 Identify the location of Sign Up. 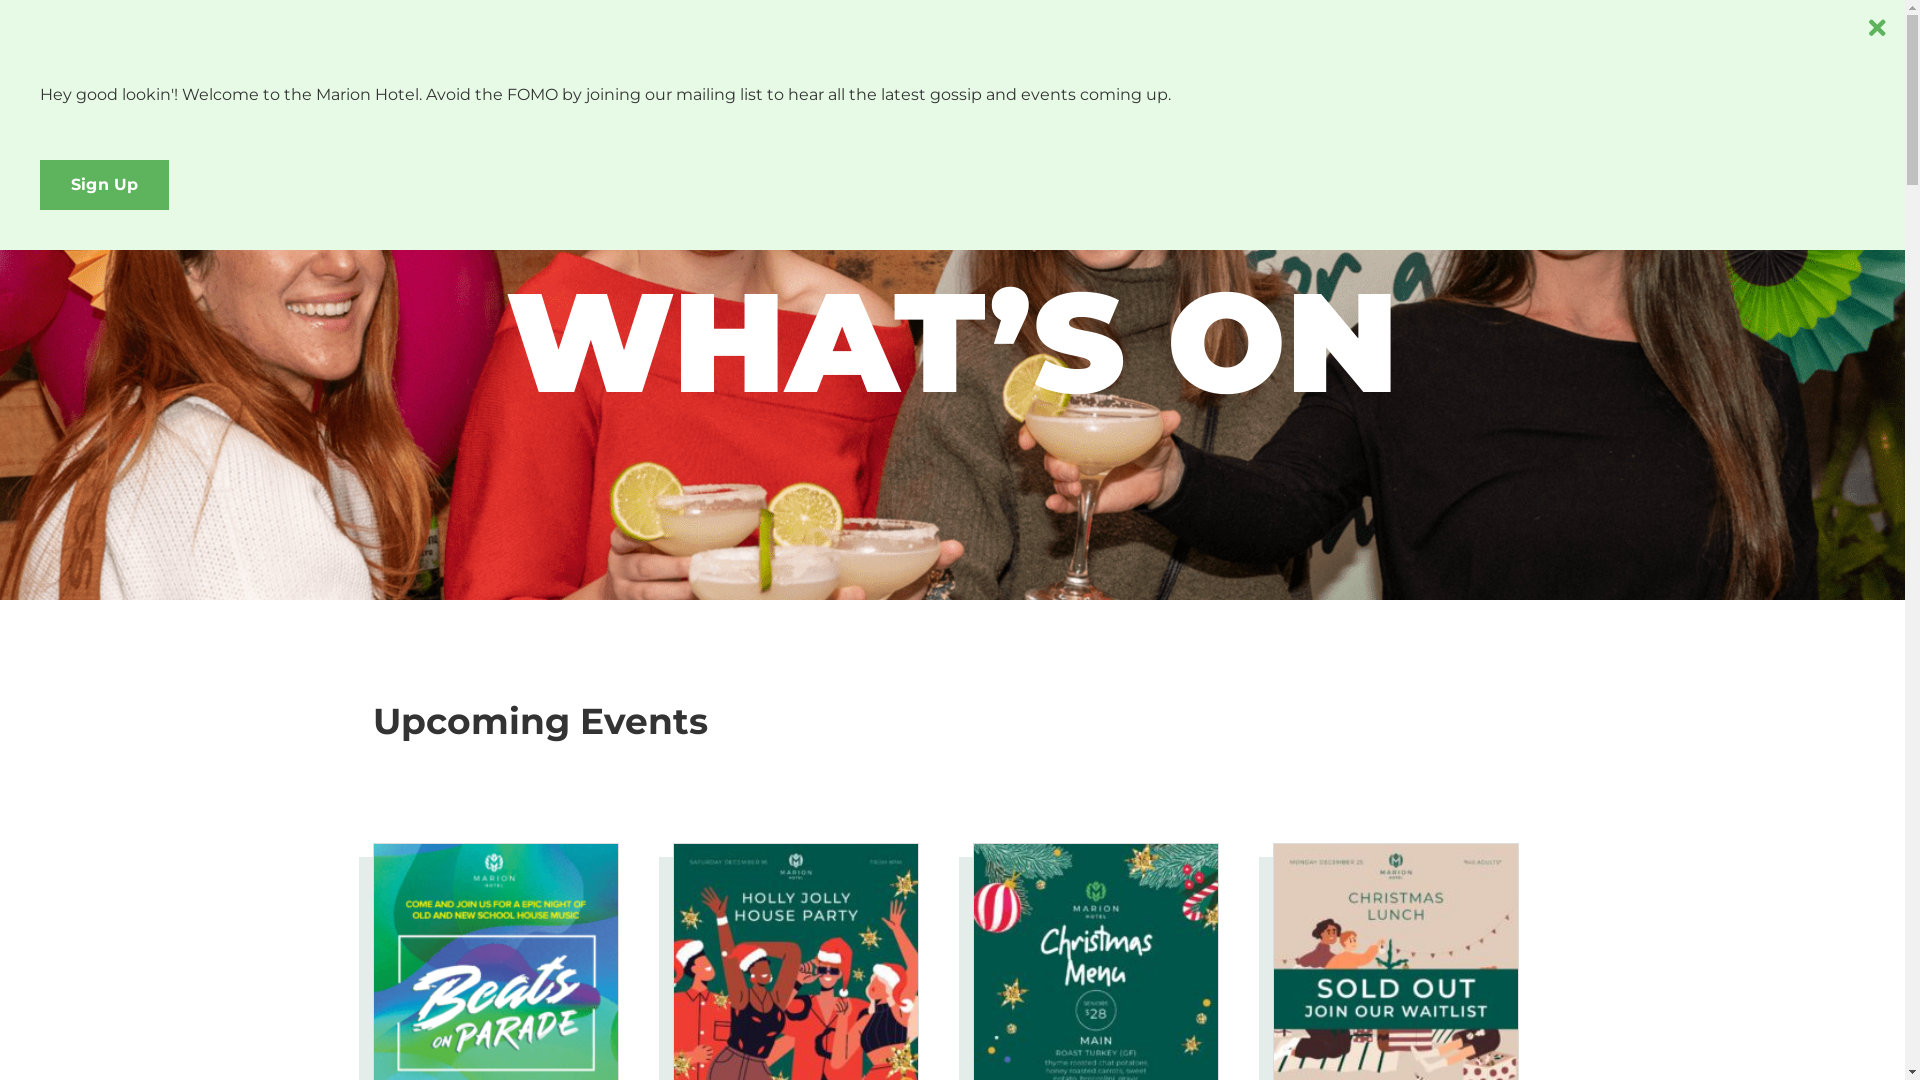
(104, 185).